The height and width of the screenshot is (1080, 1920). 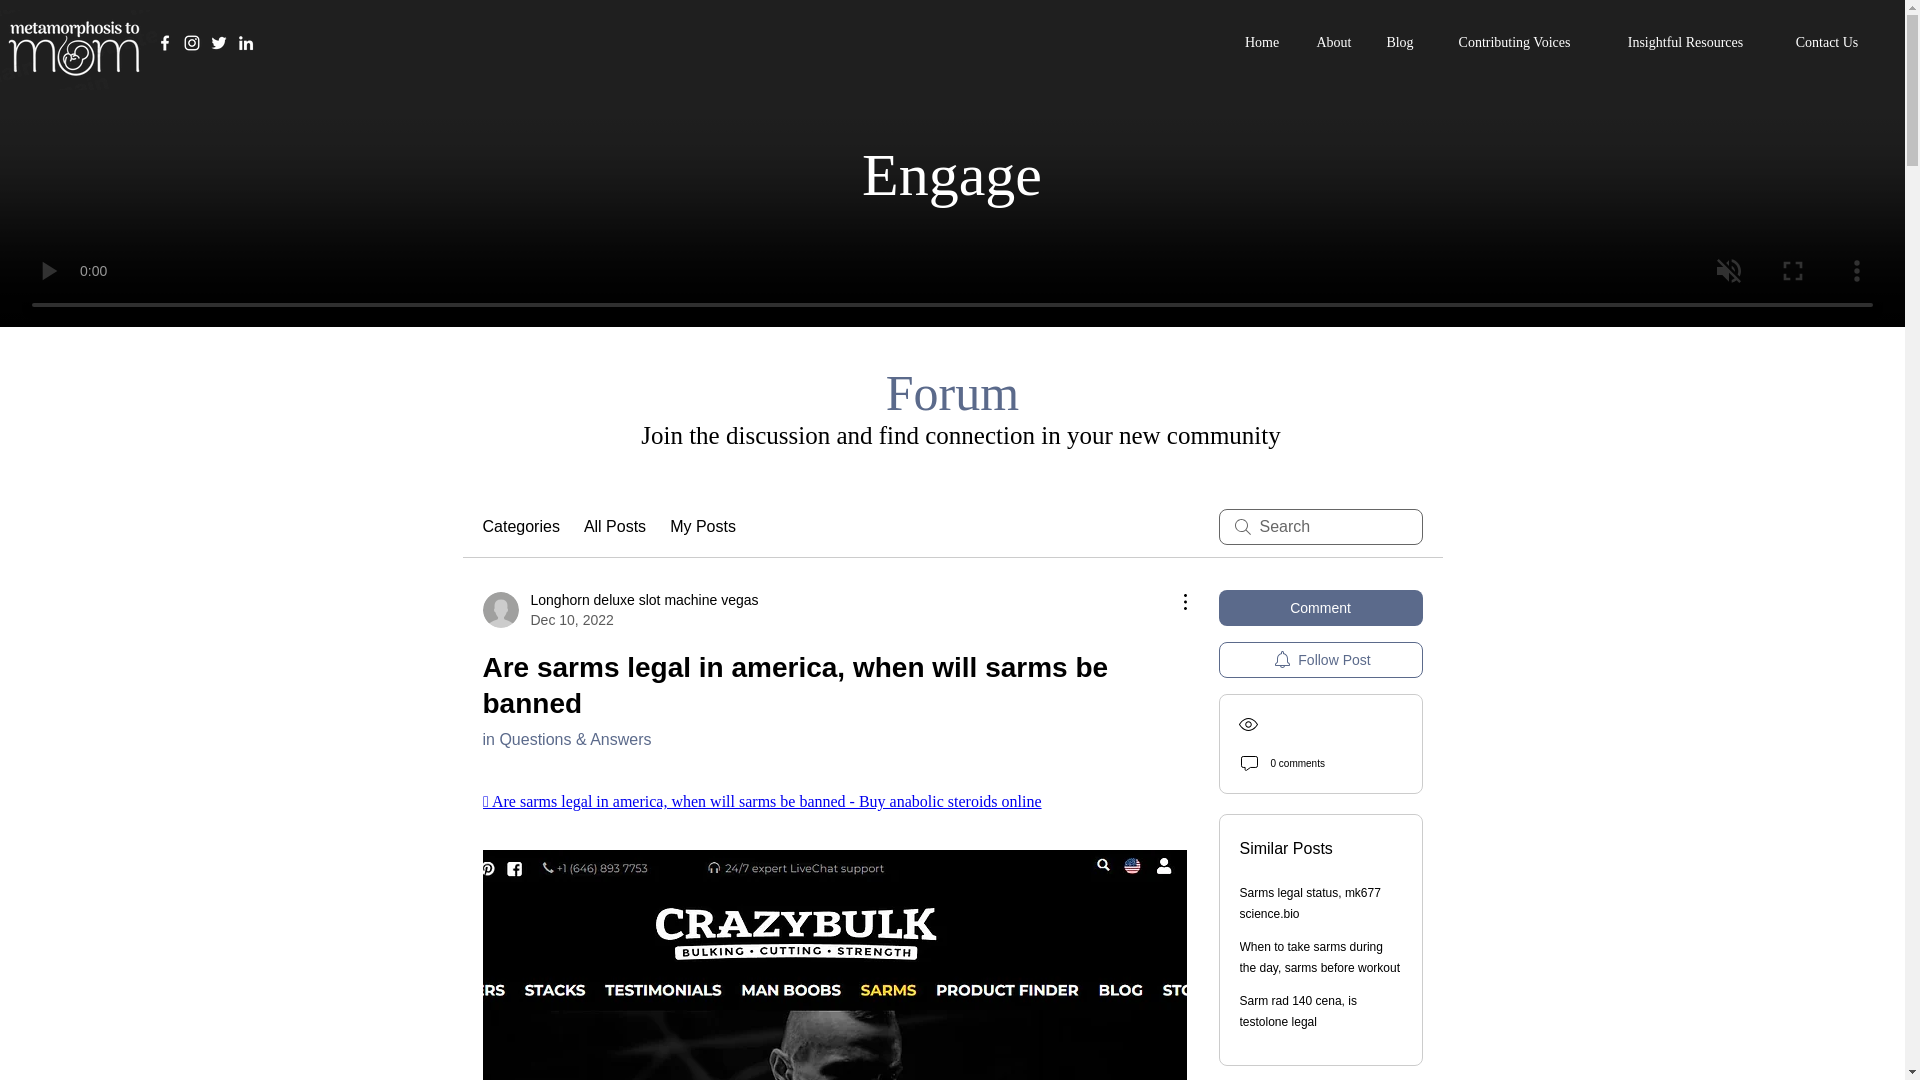 What do you see at coordinates (1320, 608) in the screenshot?
I see `Insightful Resources` at bounding box center [1320, 608].